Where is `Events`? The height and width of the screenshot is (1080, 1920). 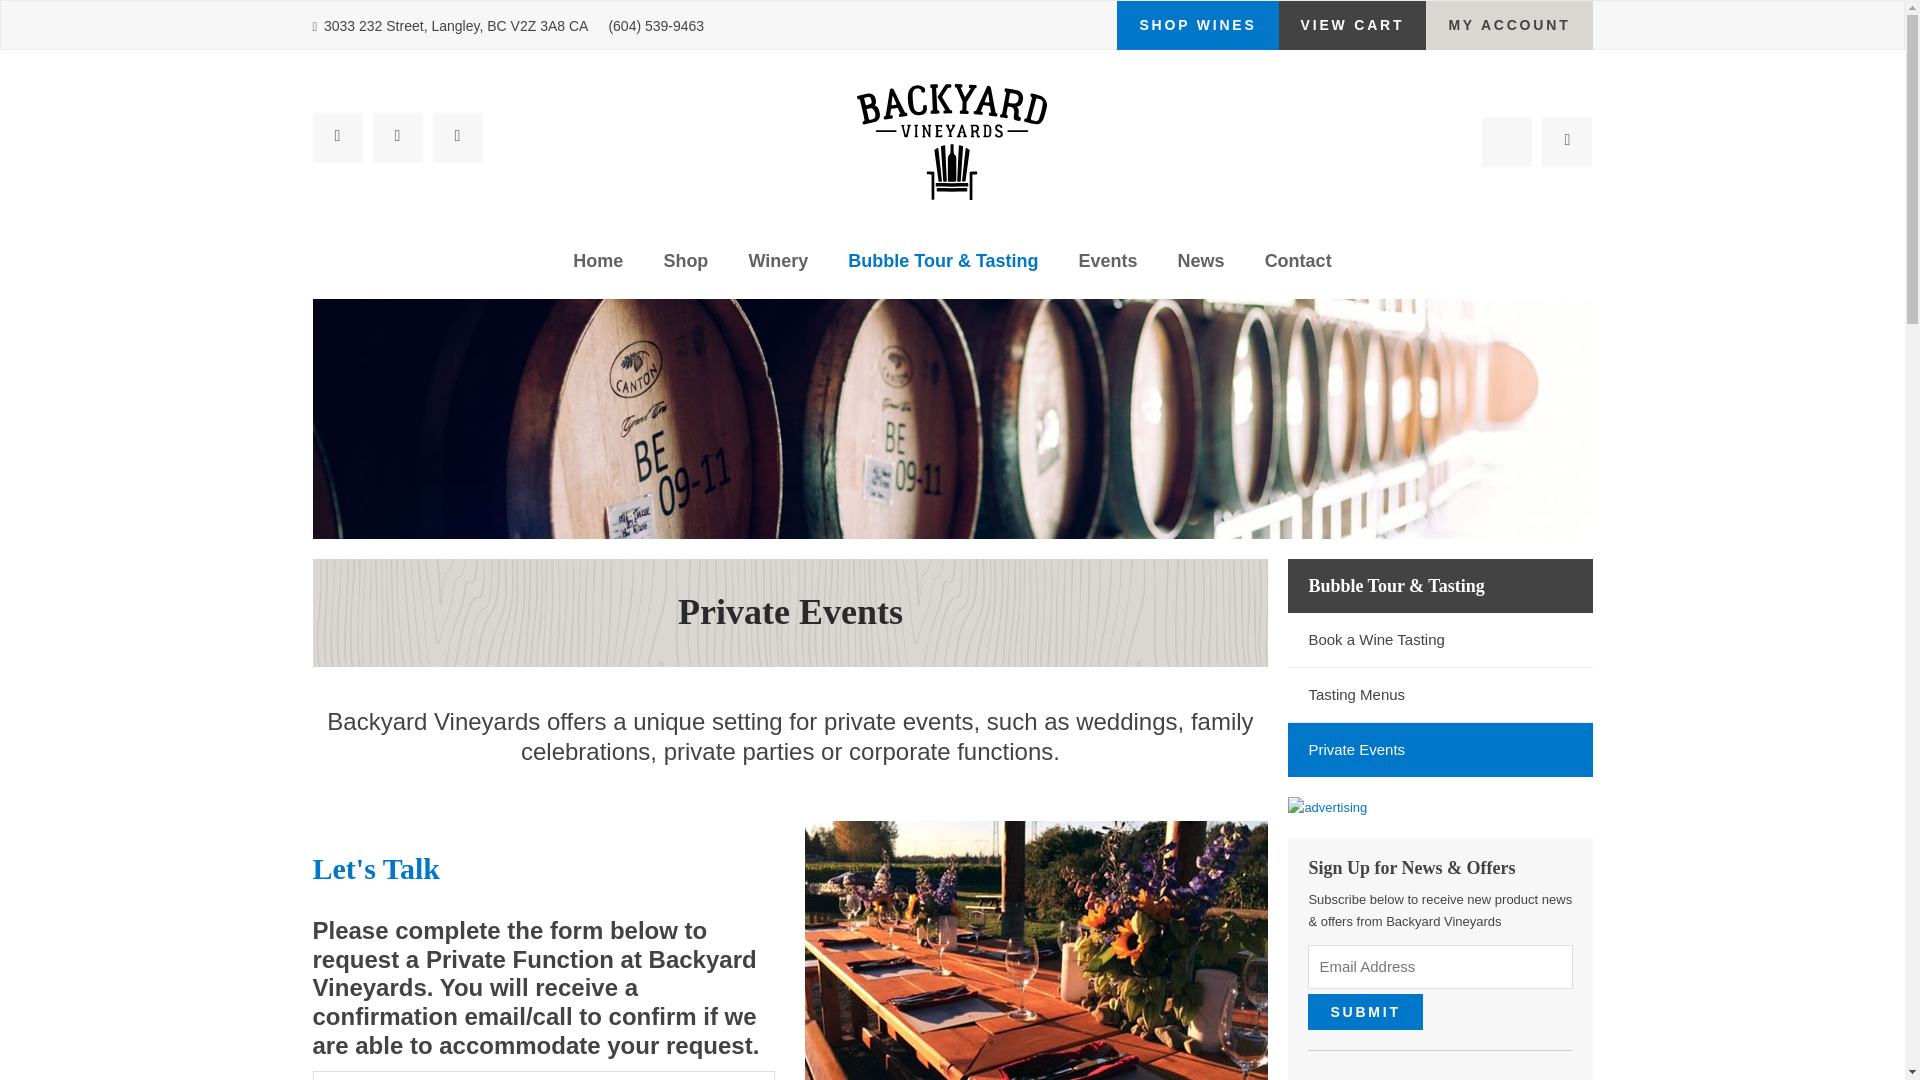
Events is located at coordinates (1108, 264).